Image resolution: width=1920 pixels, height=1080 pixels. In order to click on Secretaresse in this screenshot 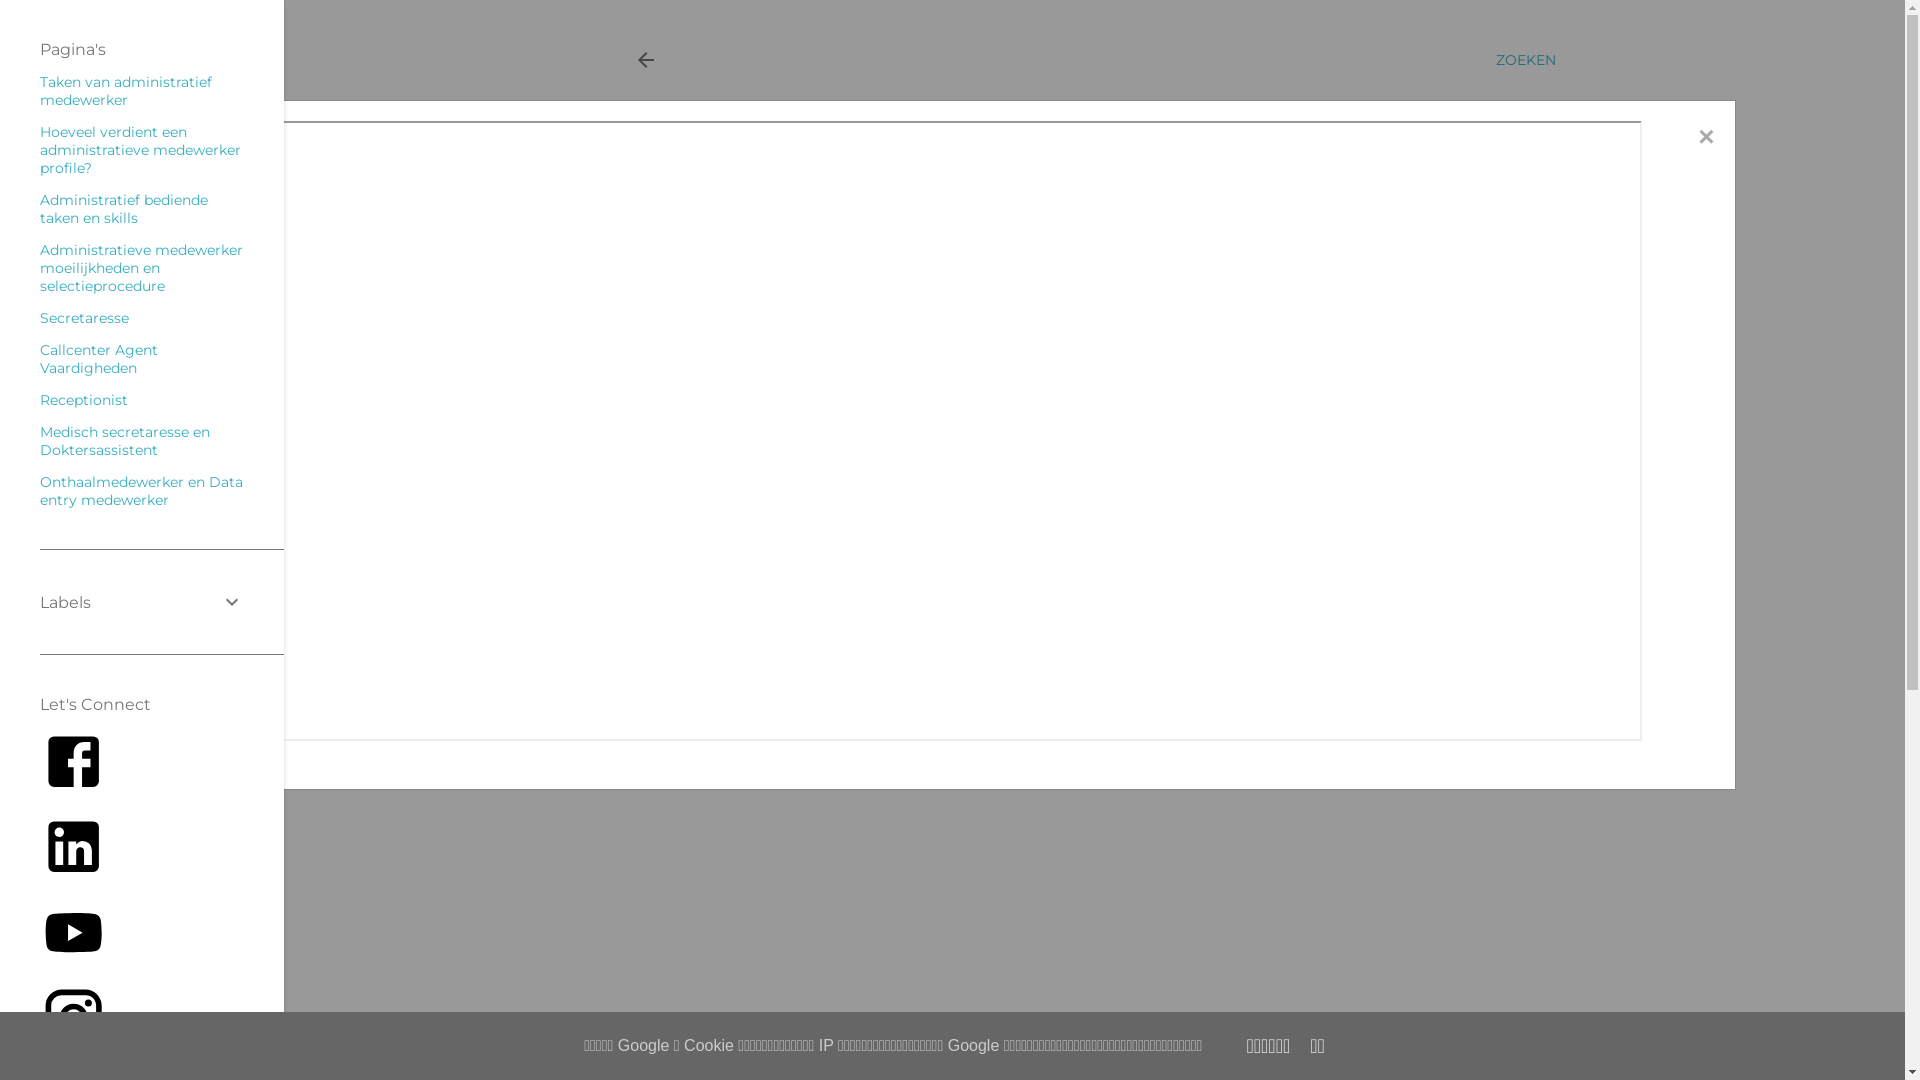, I will do `click(84, 318)`.